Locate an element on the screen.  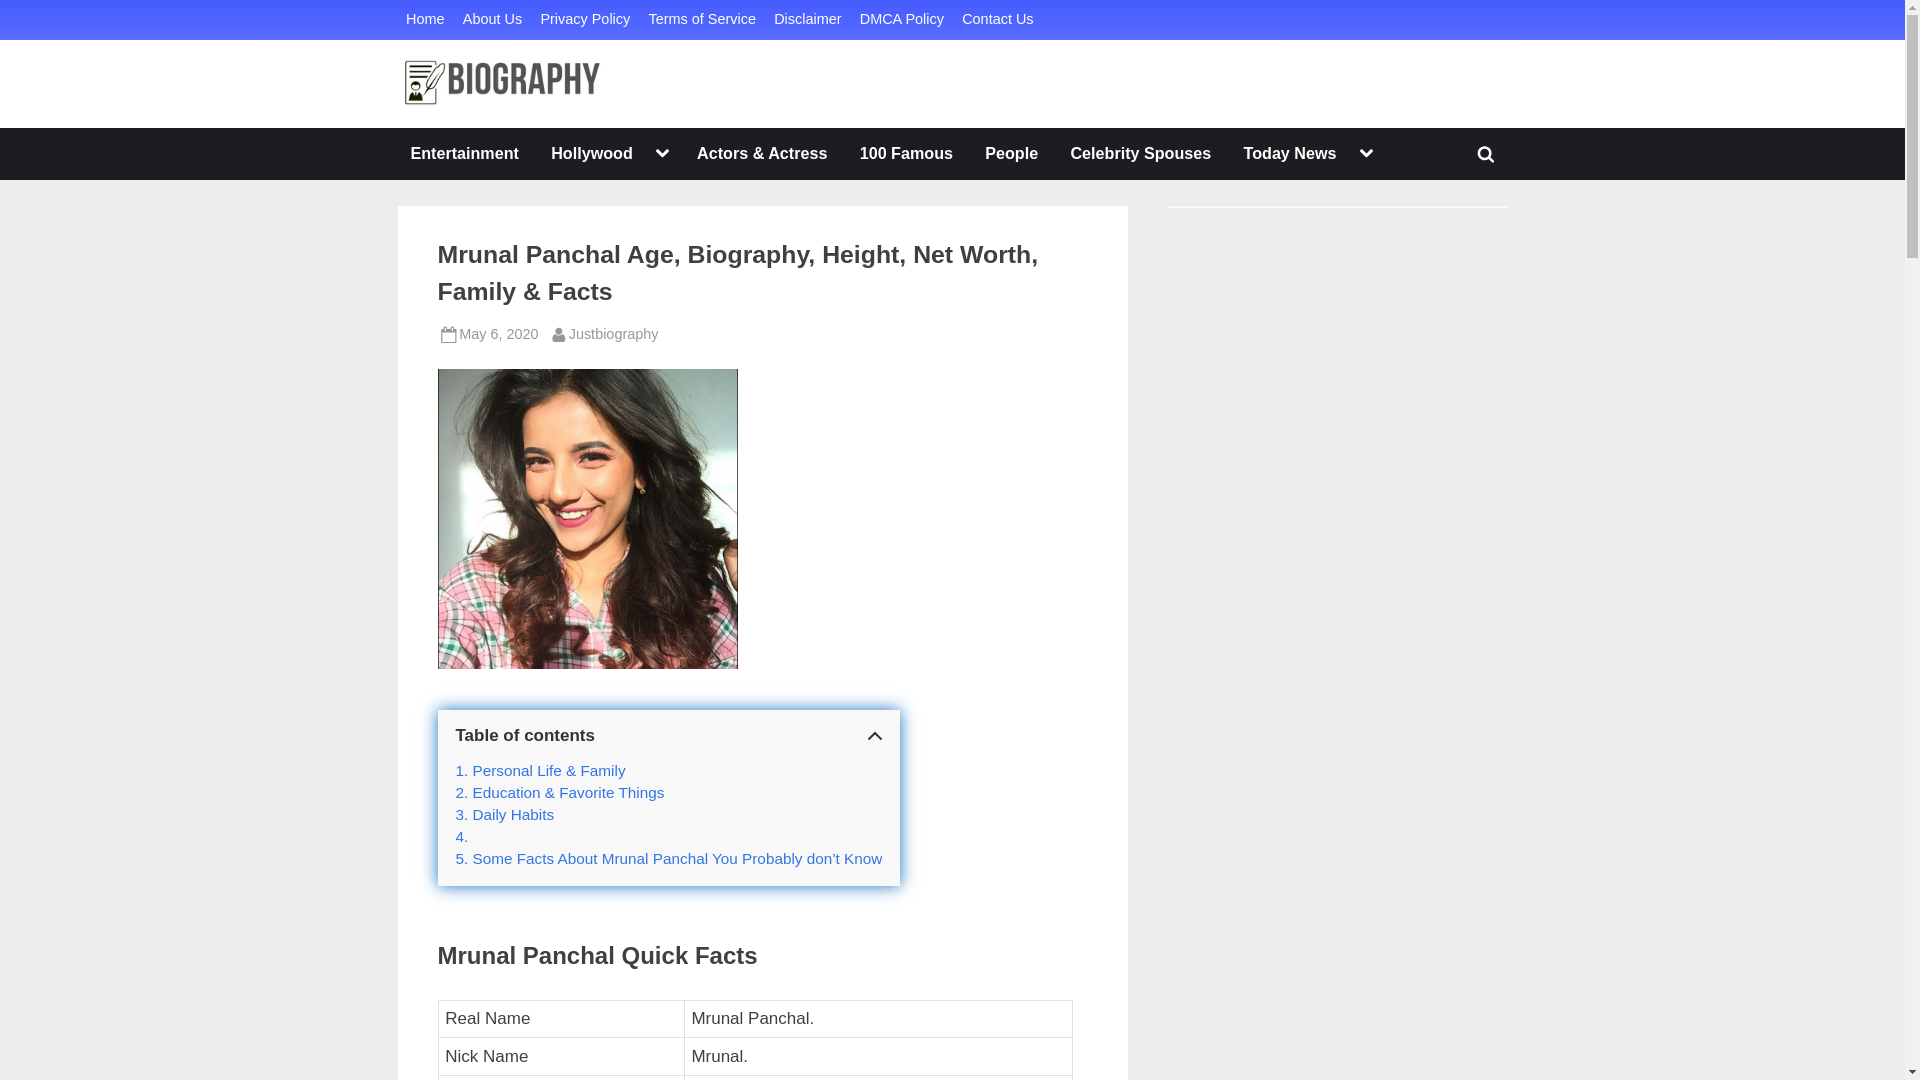
Terms of Service is located at coordinates (492, 20).